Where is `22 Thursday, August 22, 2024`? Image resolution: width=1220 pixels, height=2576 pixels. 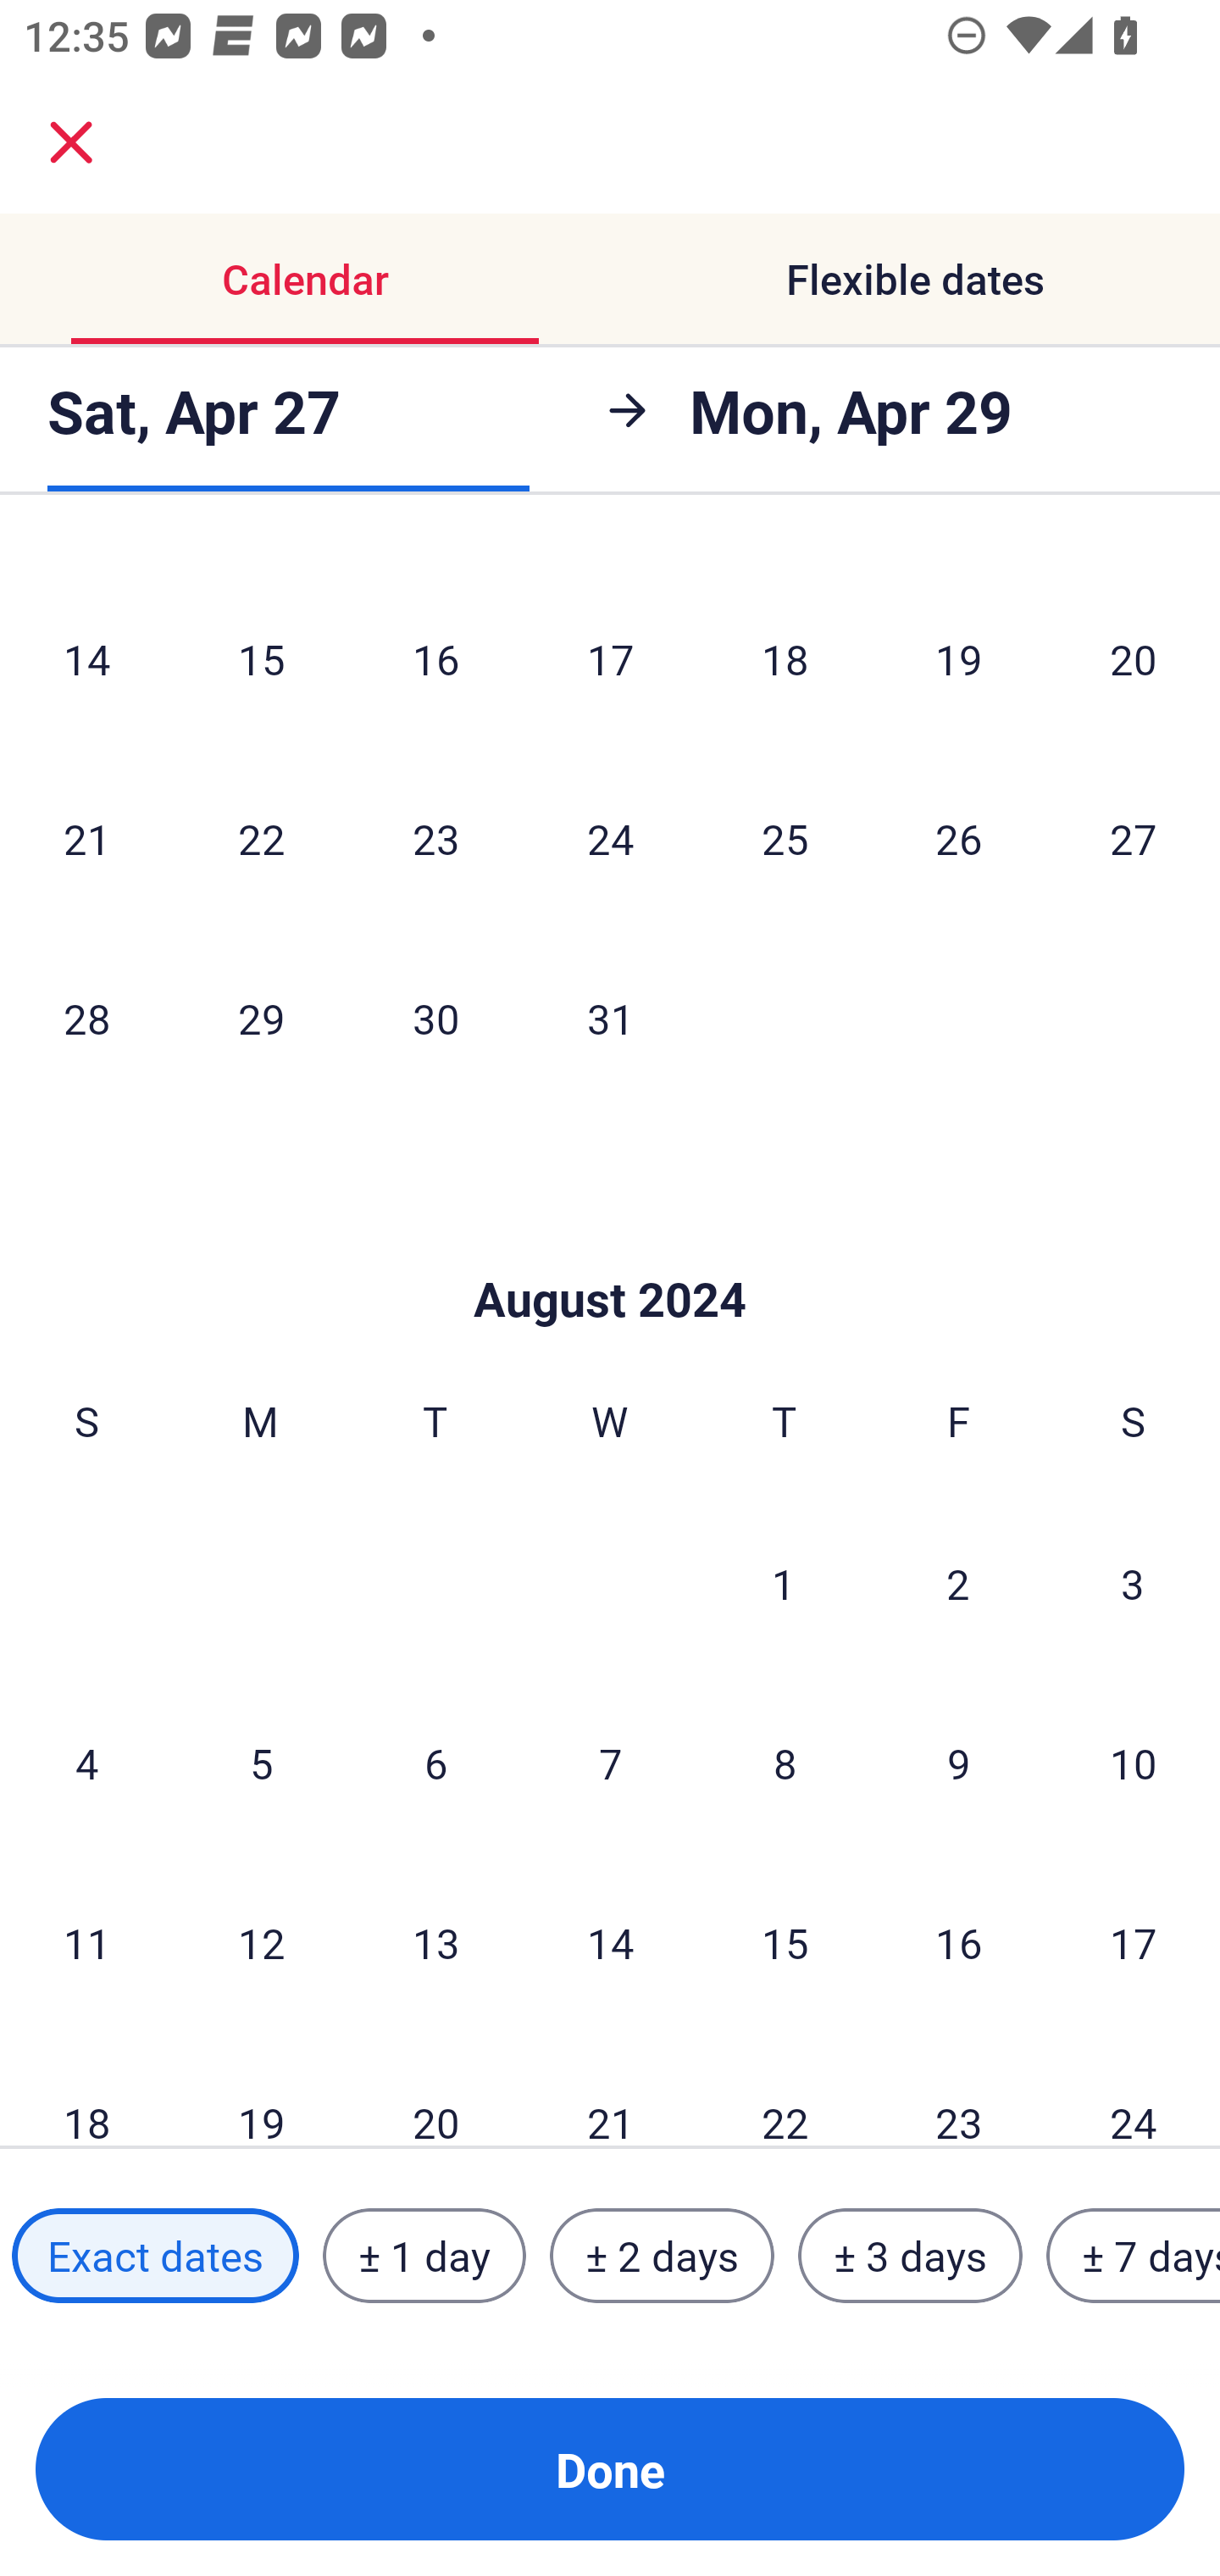
22 Thursday, August 22, 2024 is located at coordinates (785, 2090).